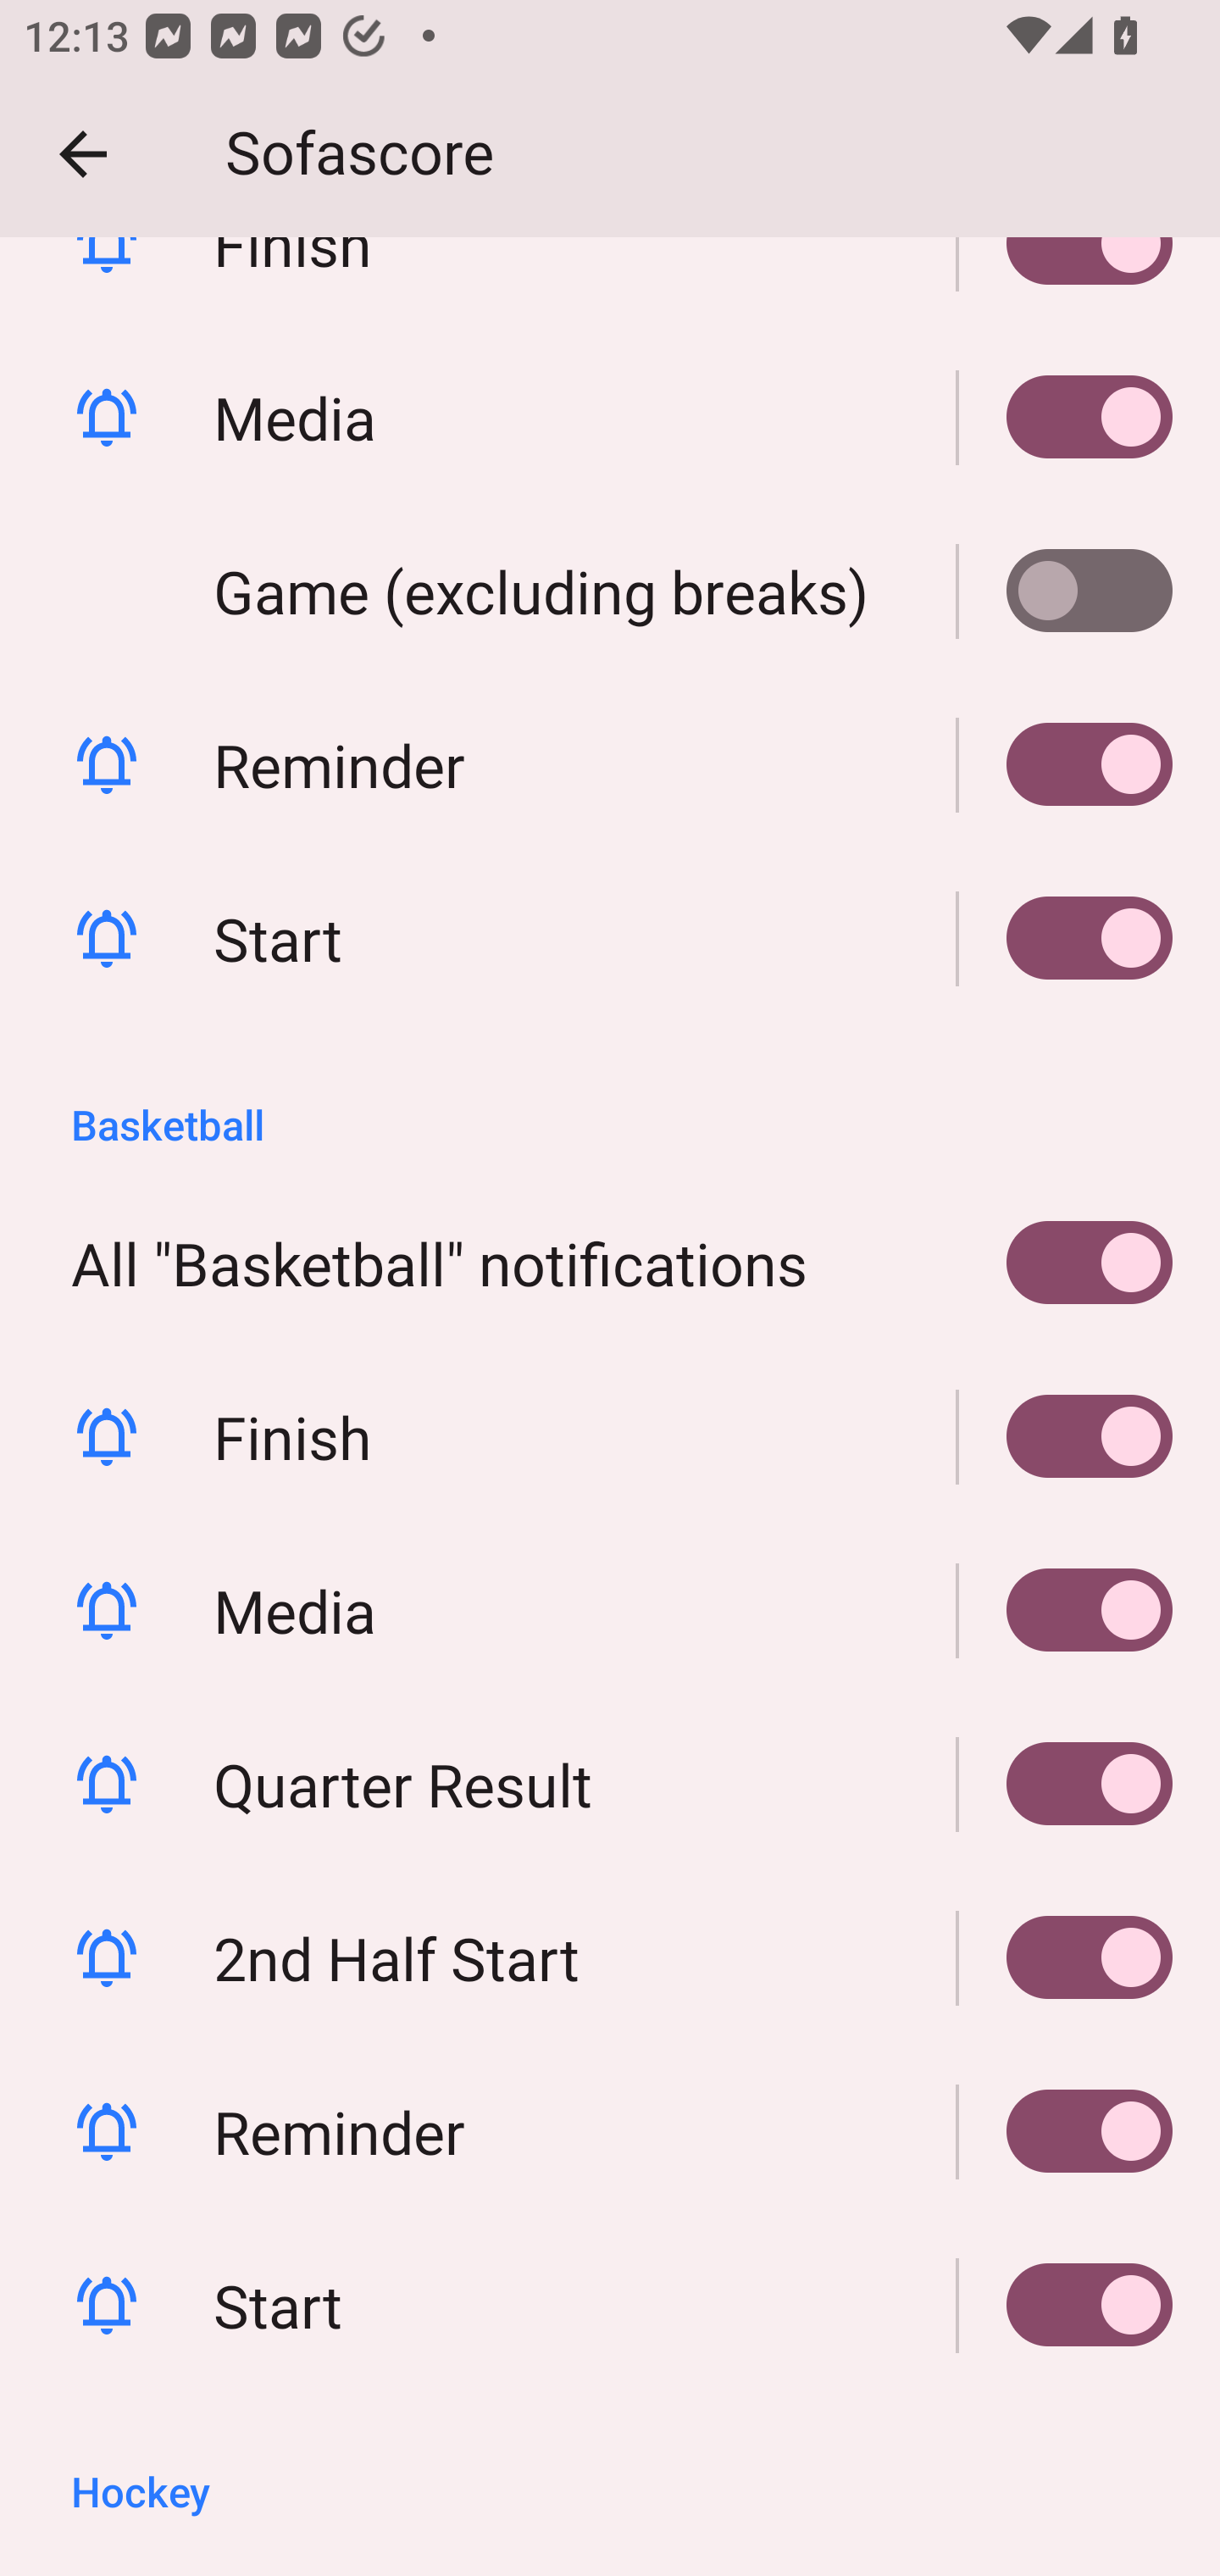  Describe the element at coordinates (610, 764) in the screenshot. I see `Reminder` at that location.